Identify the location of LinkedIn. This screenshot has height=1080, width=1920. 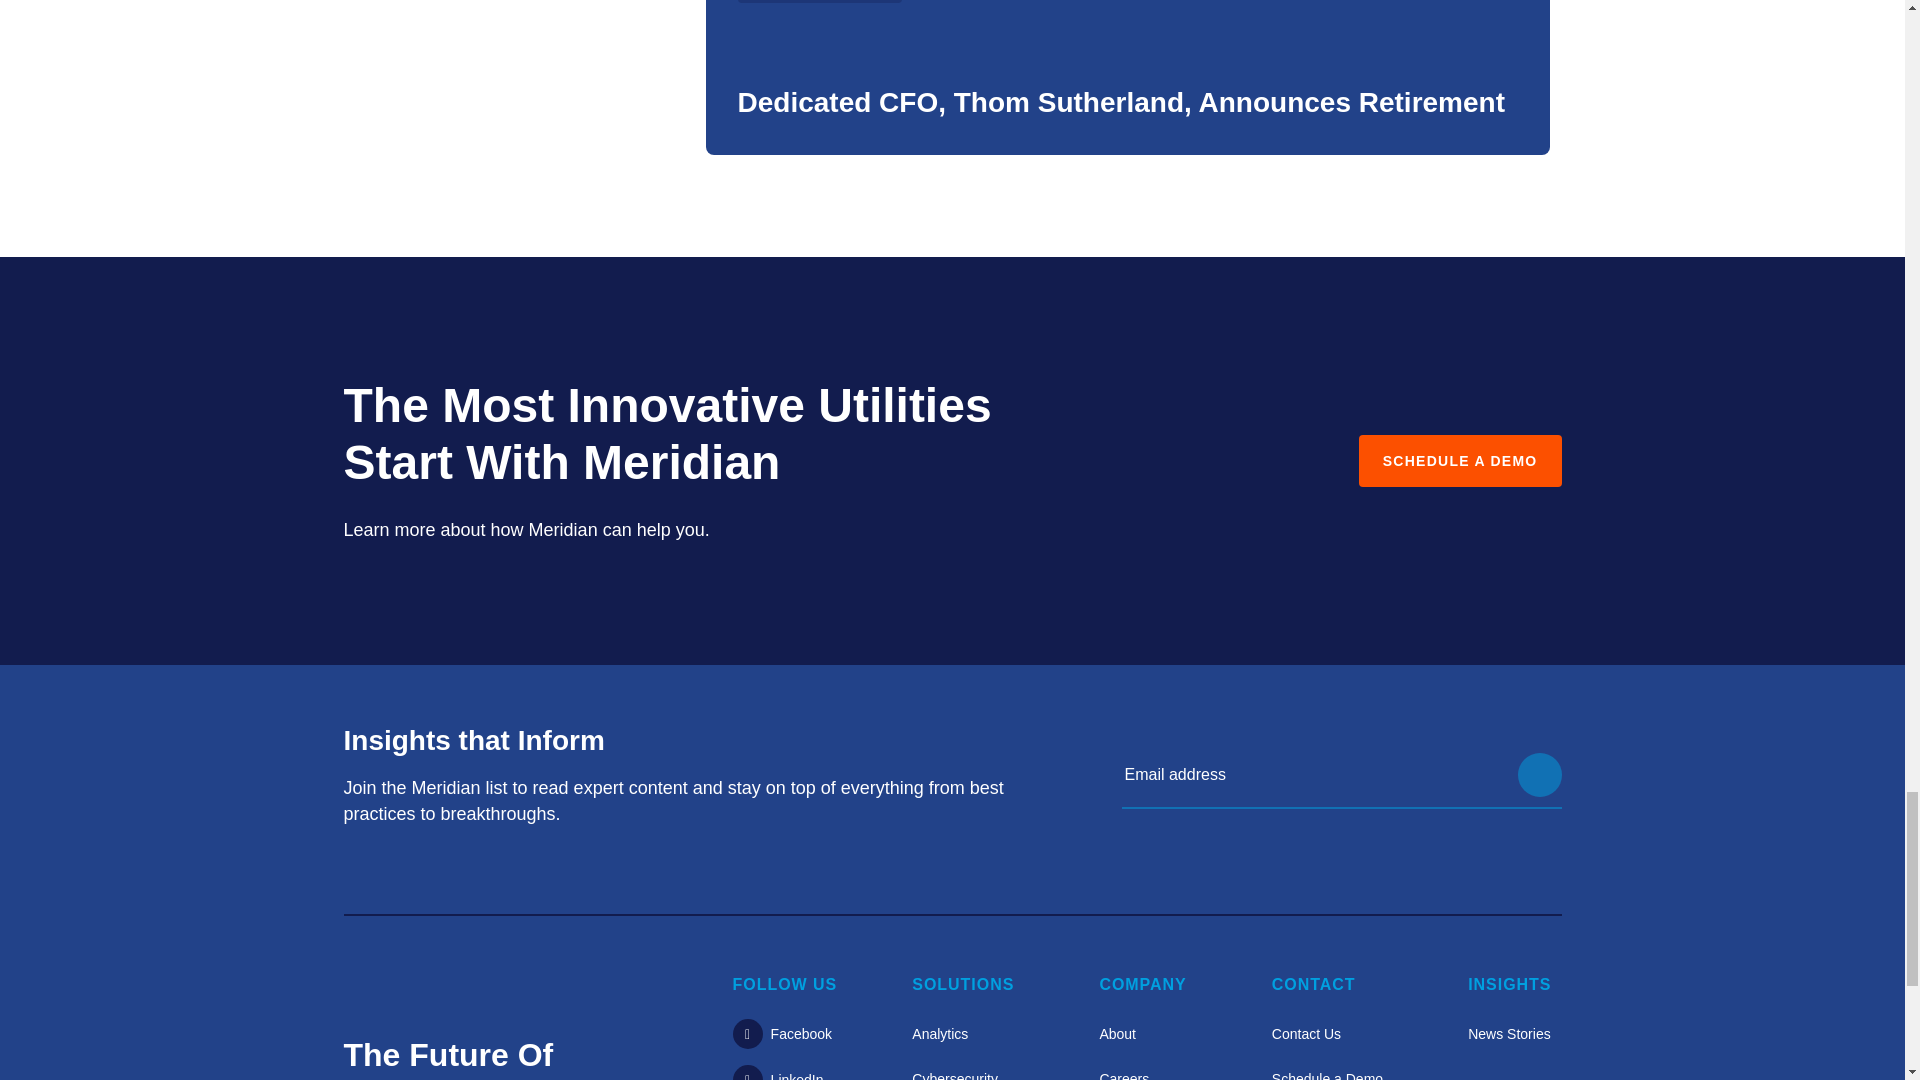
(778, 1076).